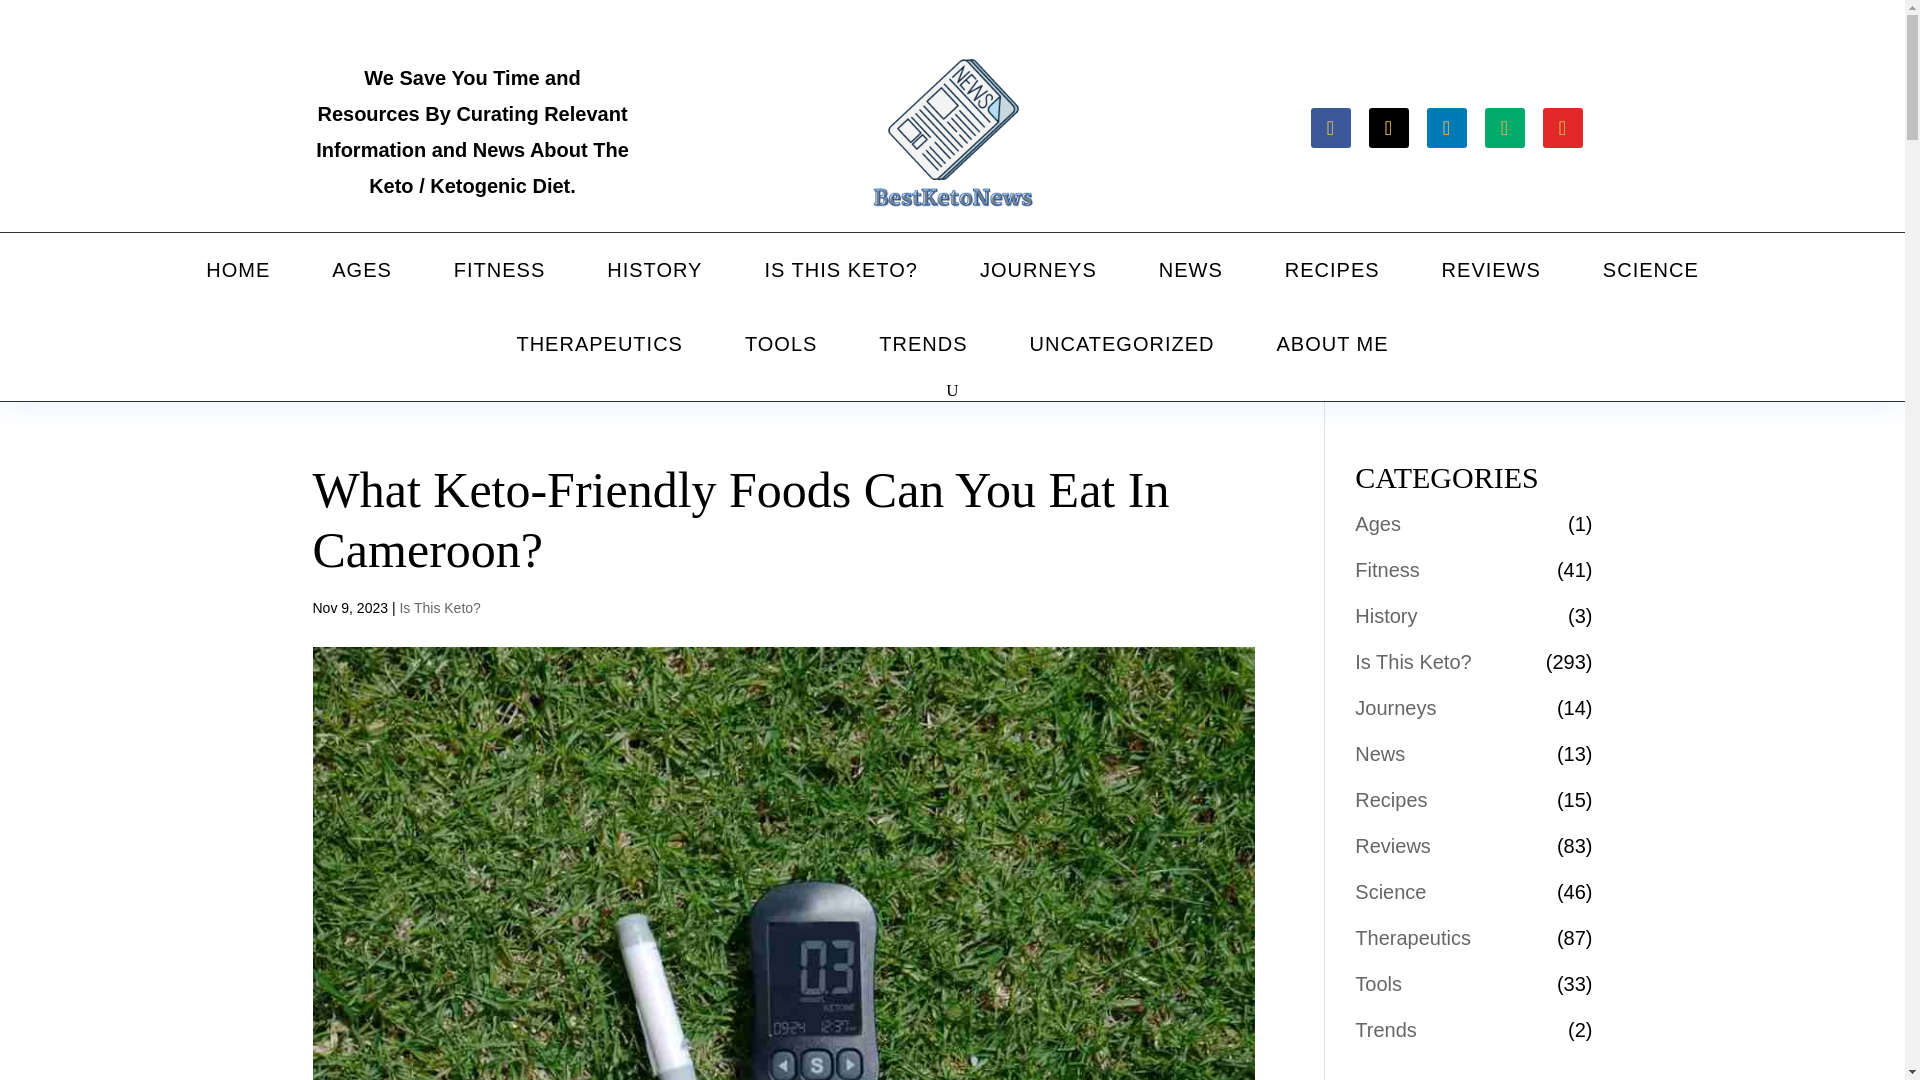  Describe the element at coordinates (498, 270) in the screenshot. I see `FITNESS` at that location.